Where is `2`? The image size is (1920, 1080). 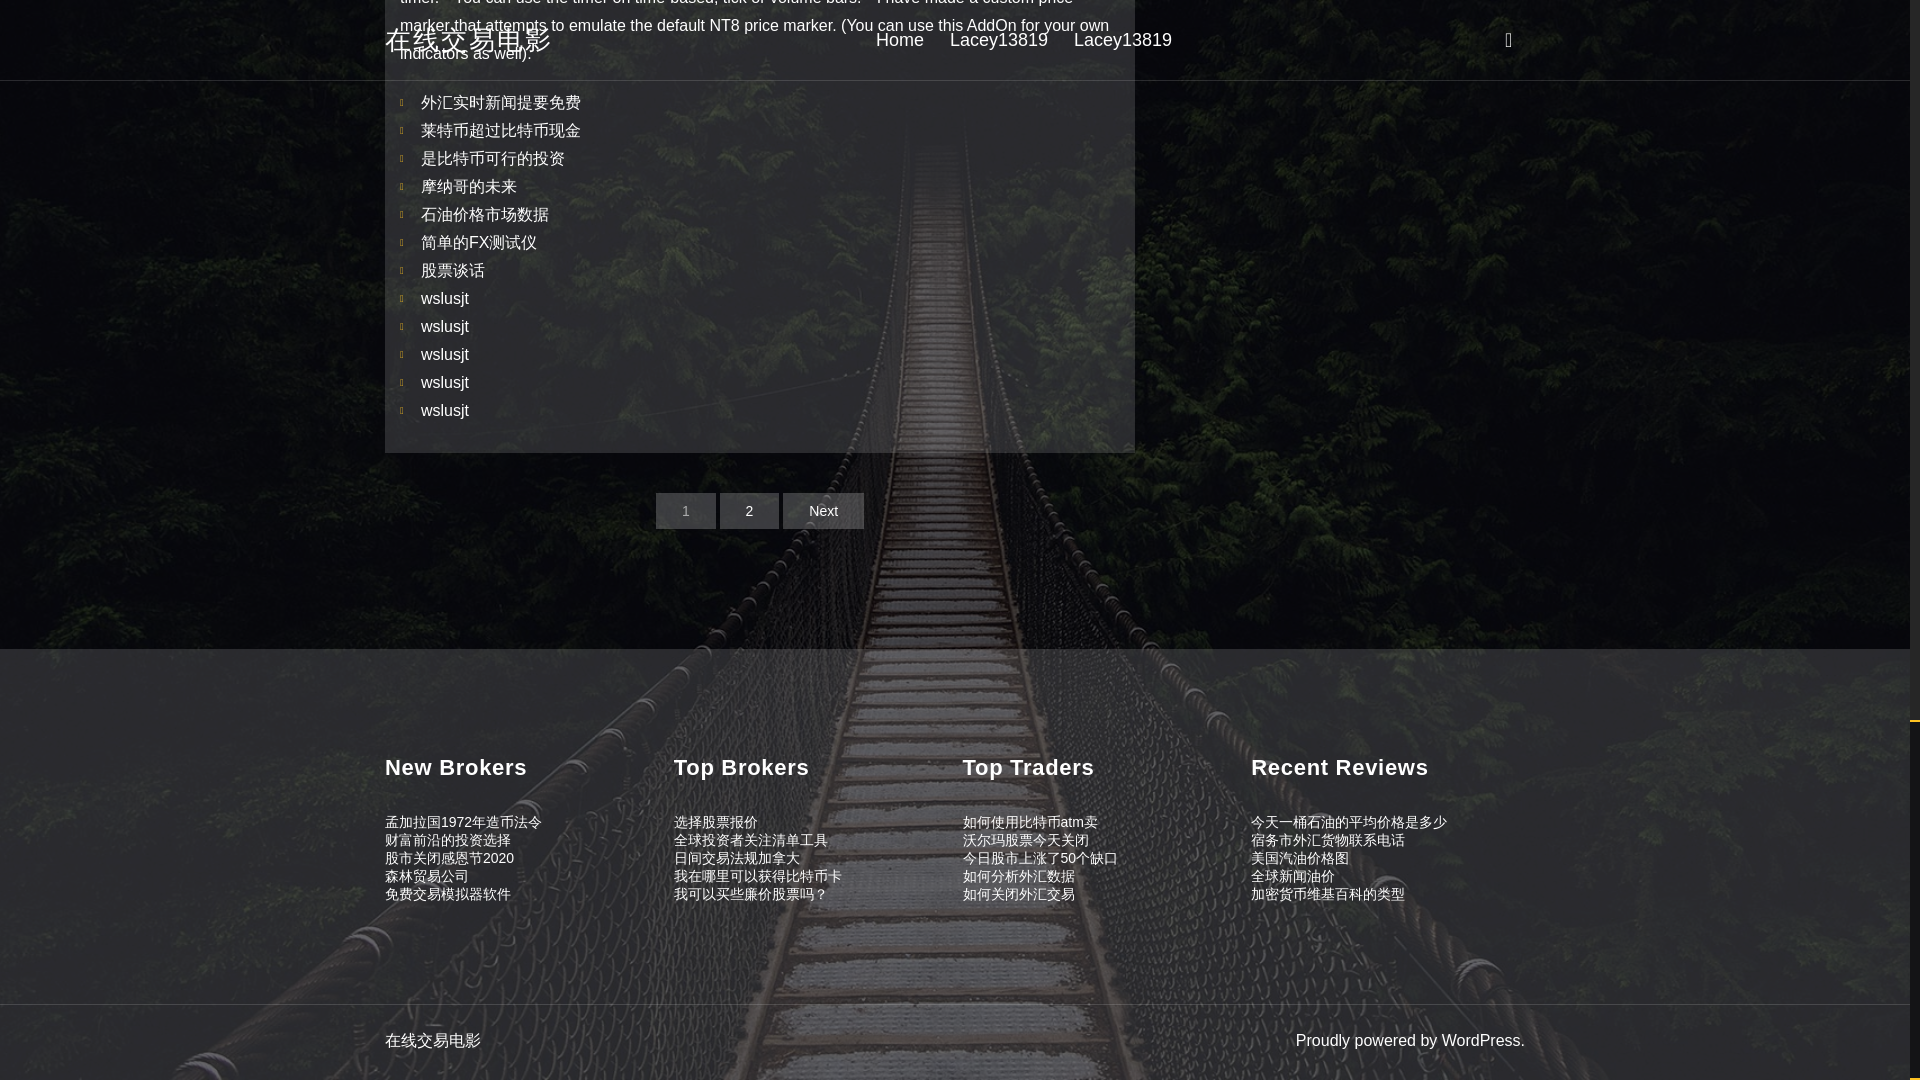
2 is located at coordinates (750, 510).